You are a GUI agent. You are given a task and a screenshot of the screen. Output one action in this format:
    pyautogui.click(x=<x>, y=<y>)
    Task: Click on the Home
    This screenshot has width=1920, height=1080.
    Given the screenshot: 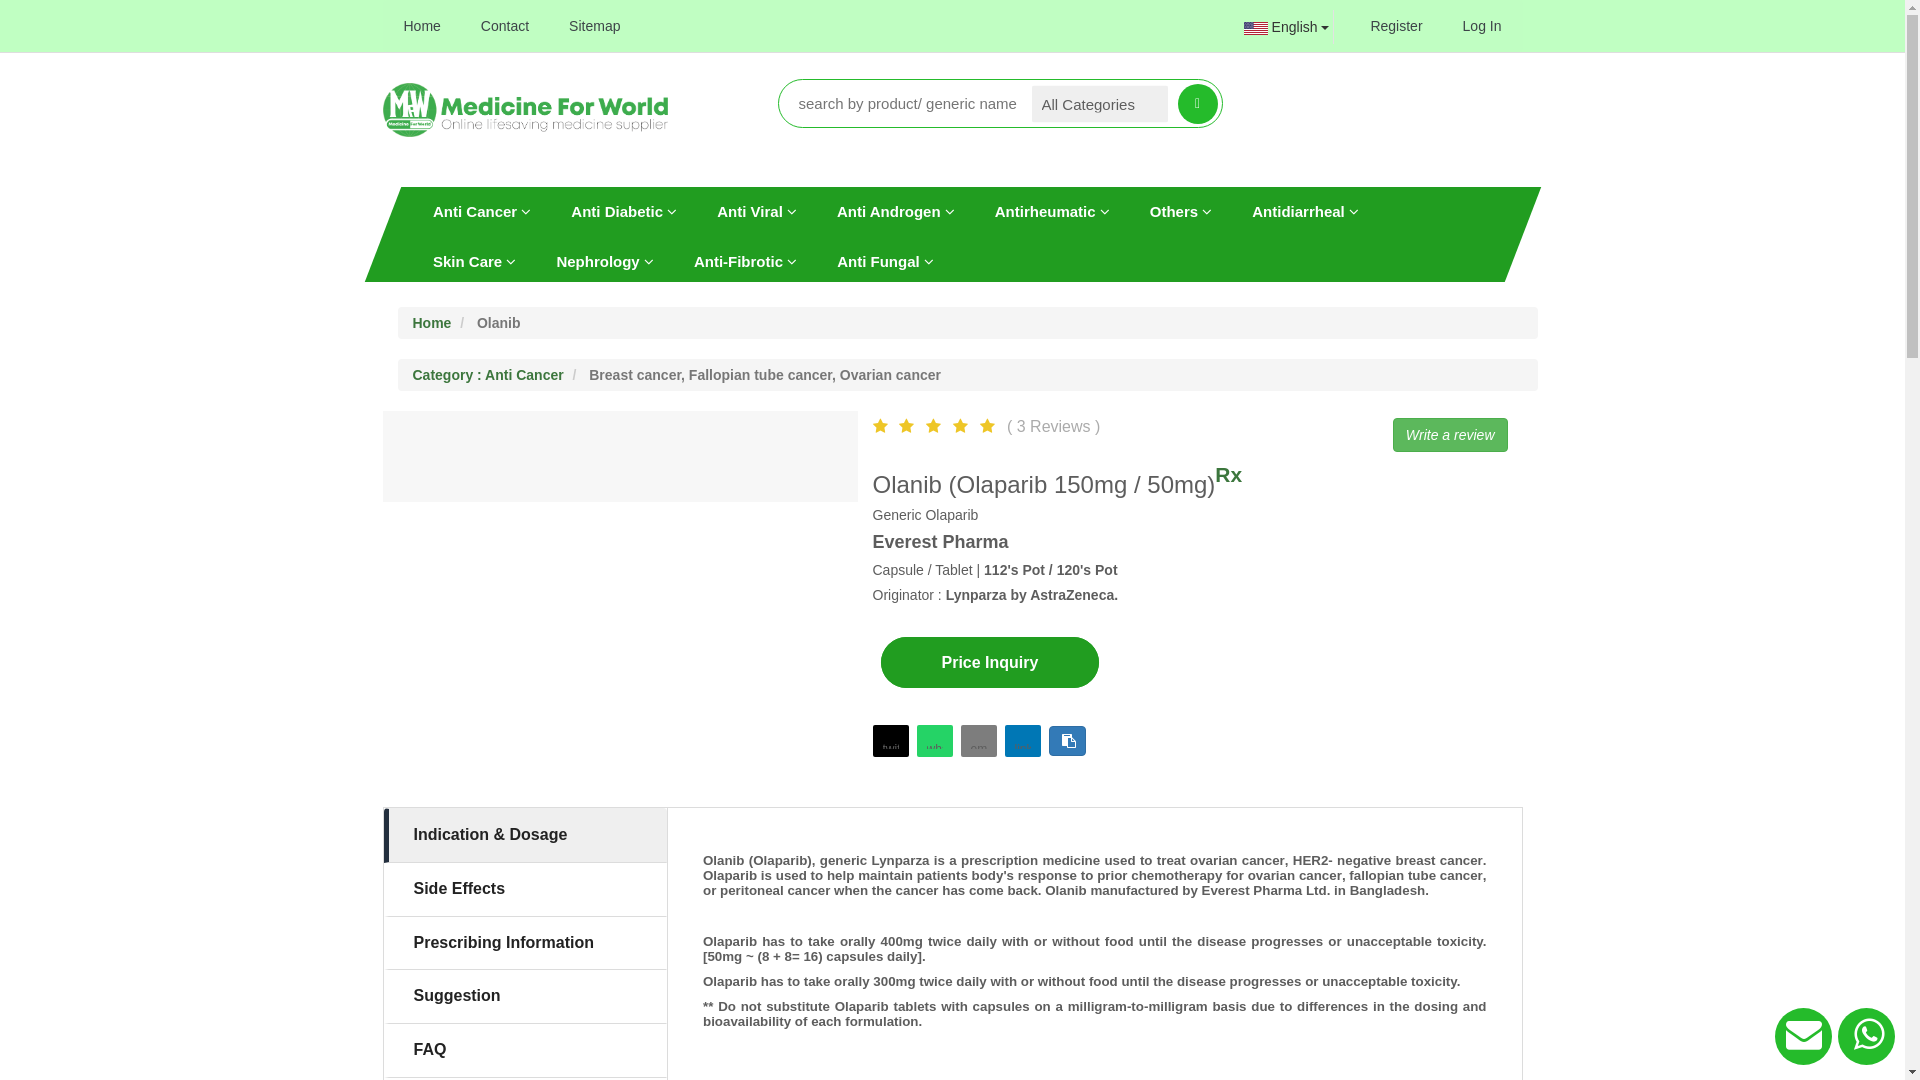 What is the action you would take?
    pyautogui.click(x=422, y=26)
    